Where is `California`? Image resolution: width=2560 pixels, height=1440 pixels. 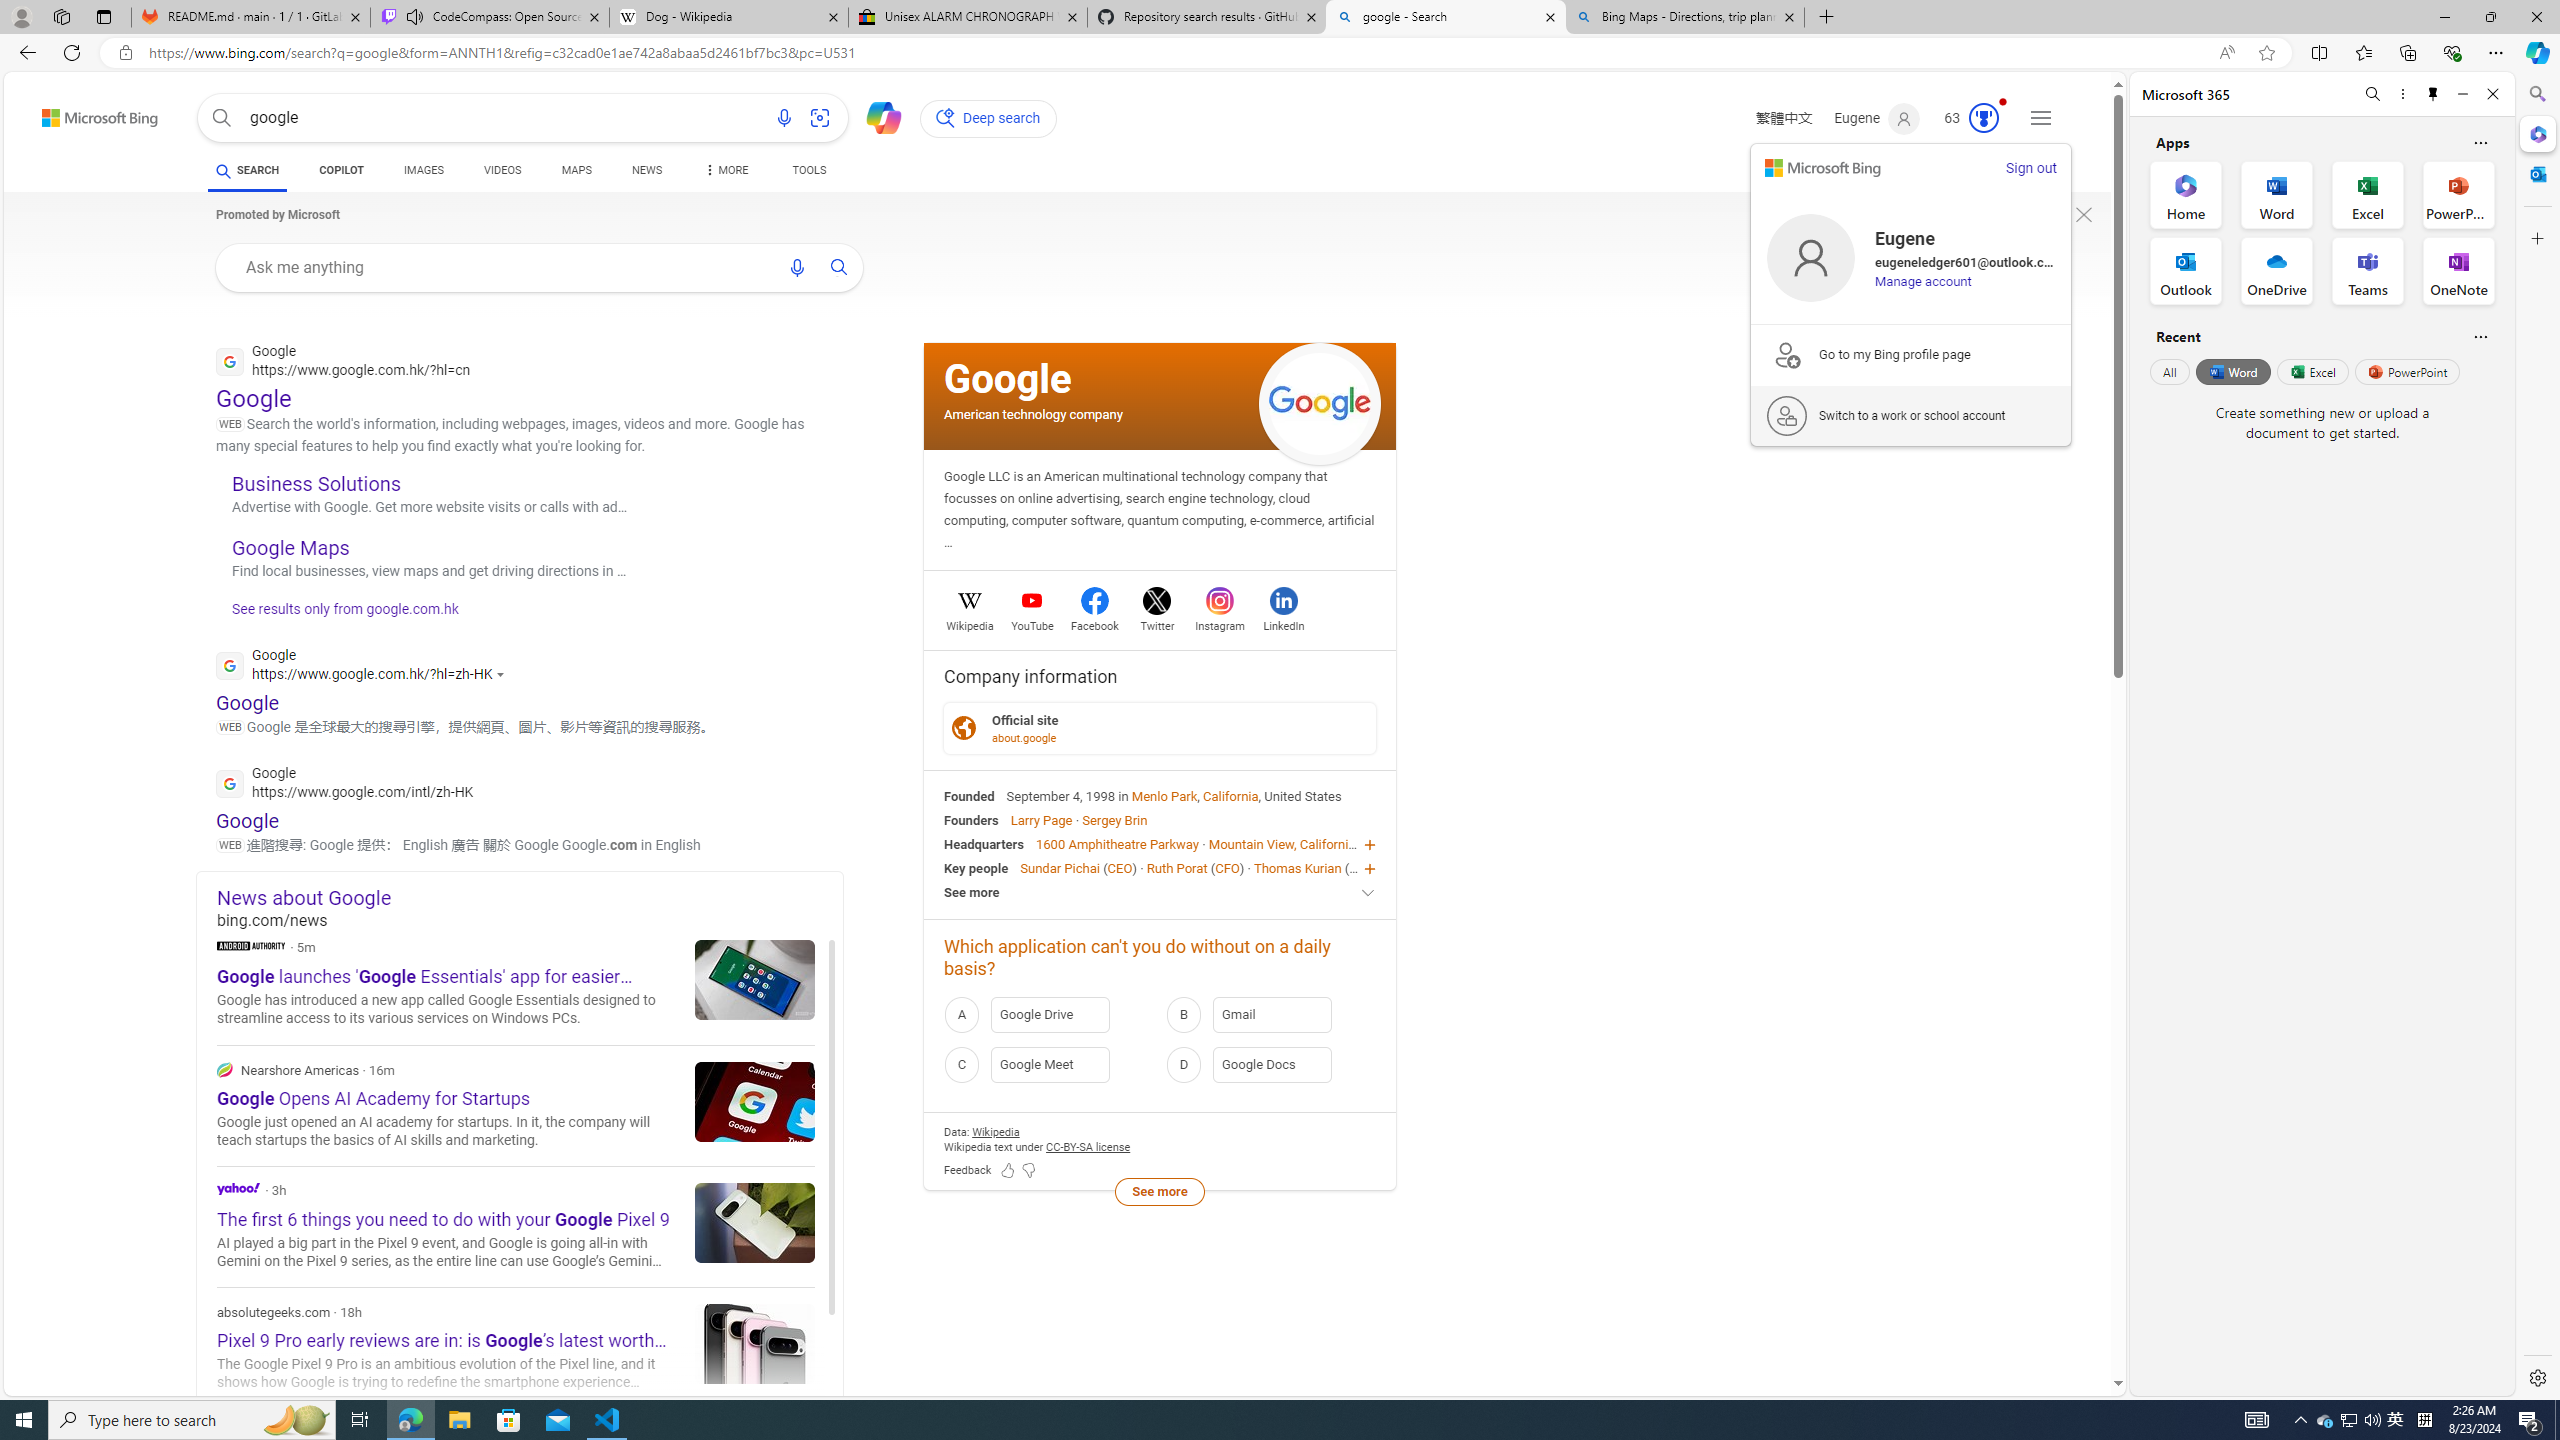 California is located at coordinates (1231, 795).